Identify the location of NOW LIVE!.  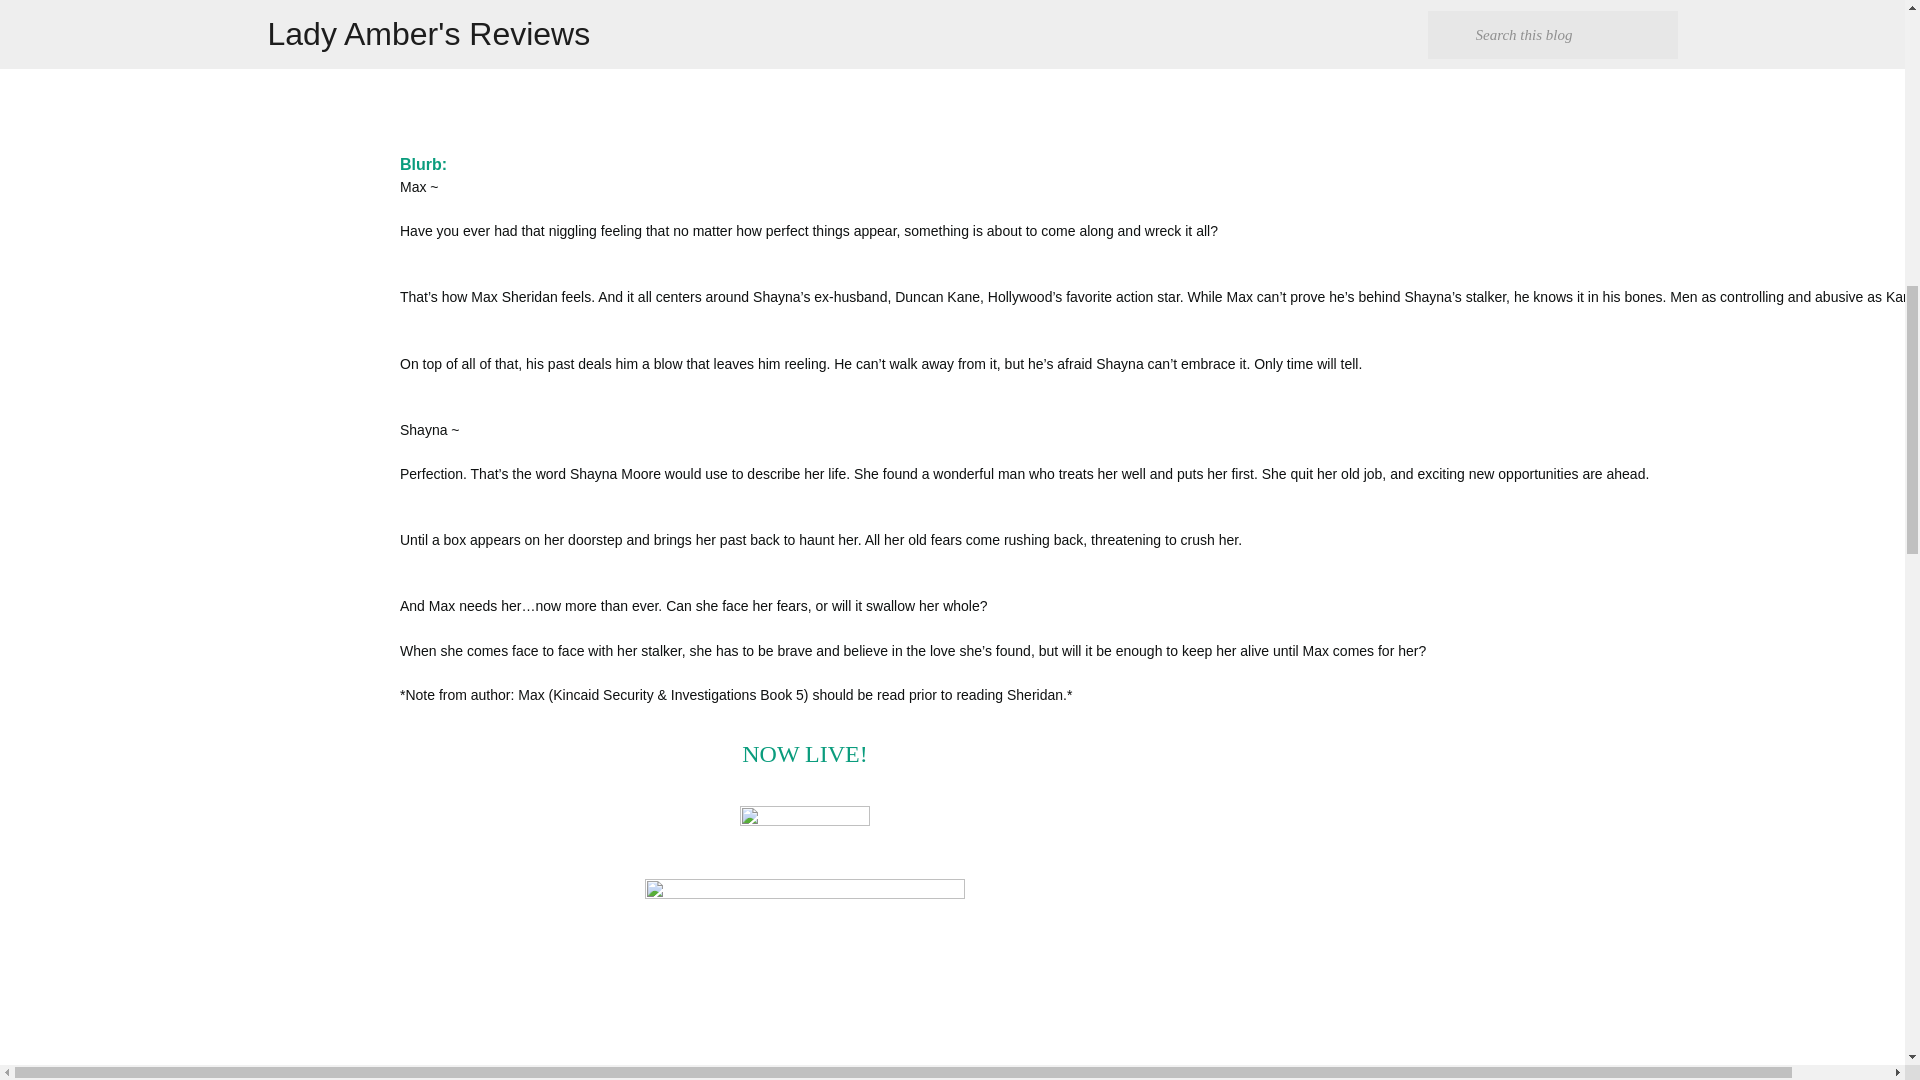
(804, 753).